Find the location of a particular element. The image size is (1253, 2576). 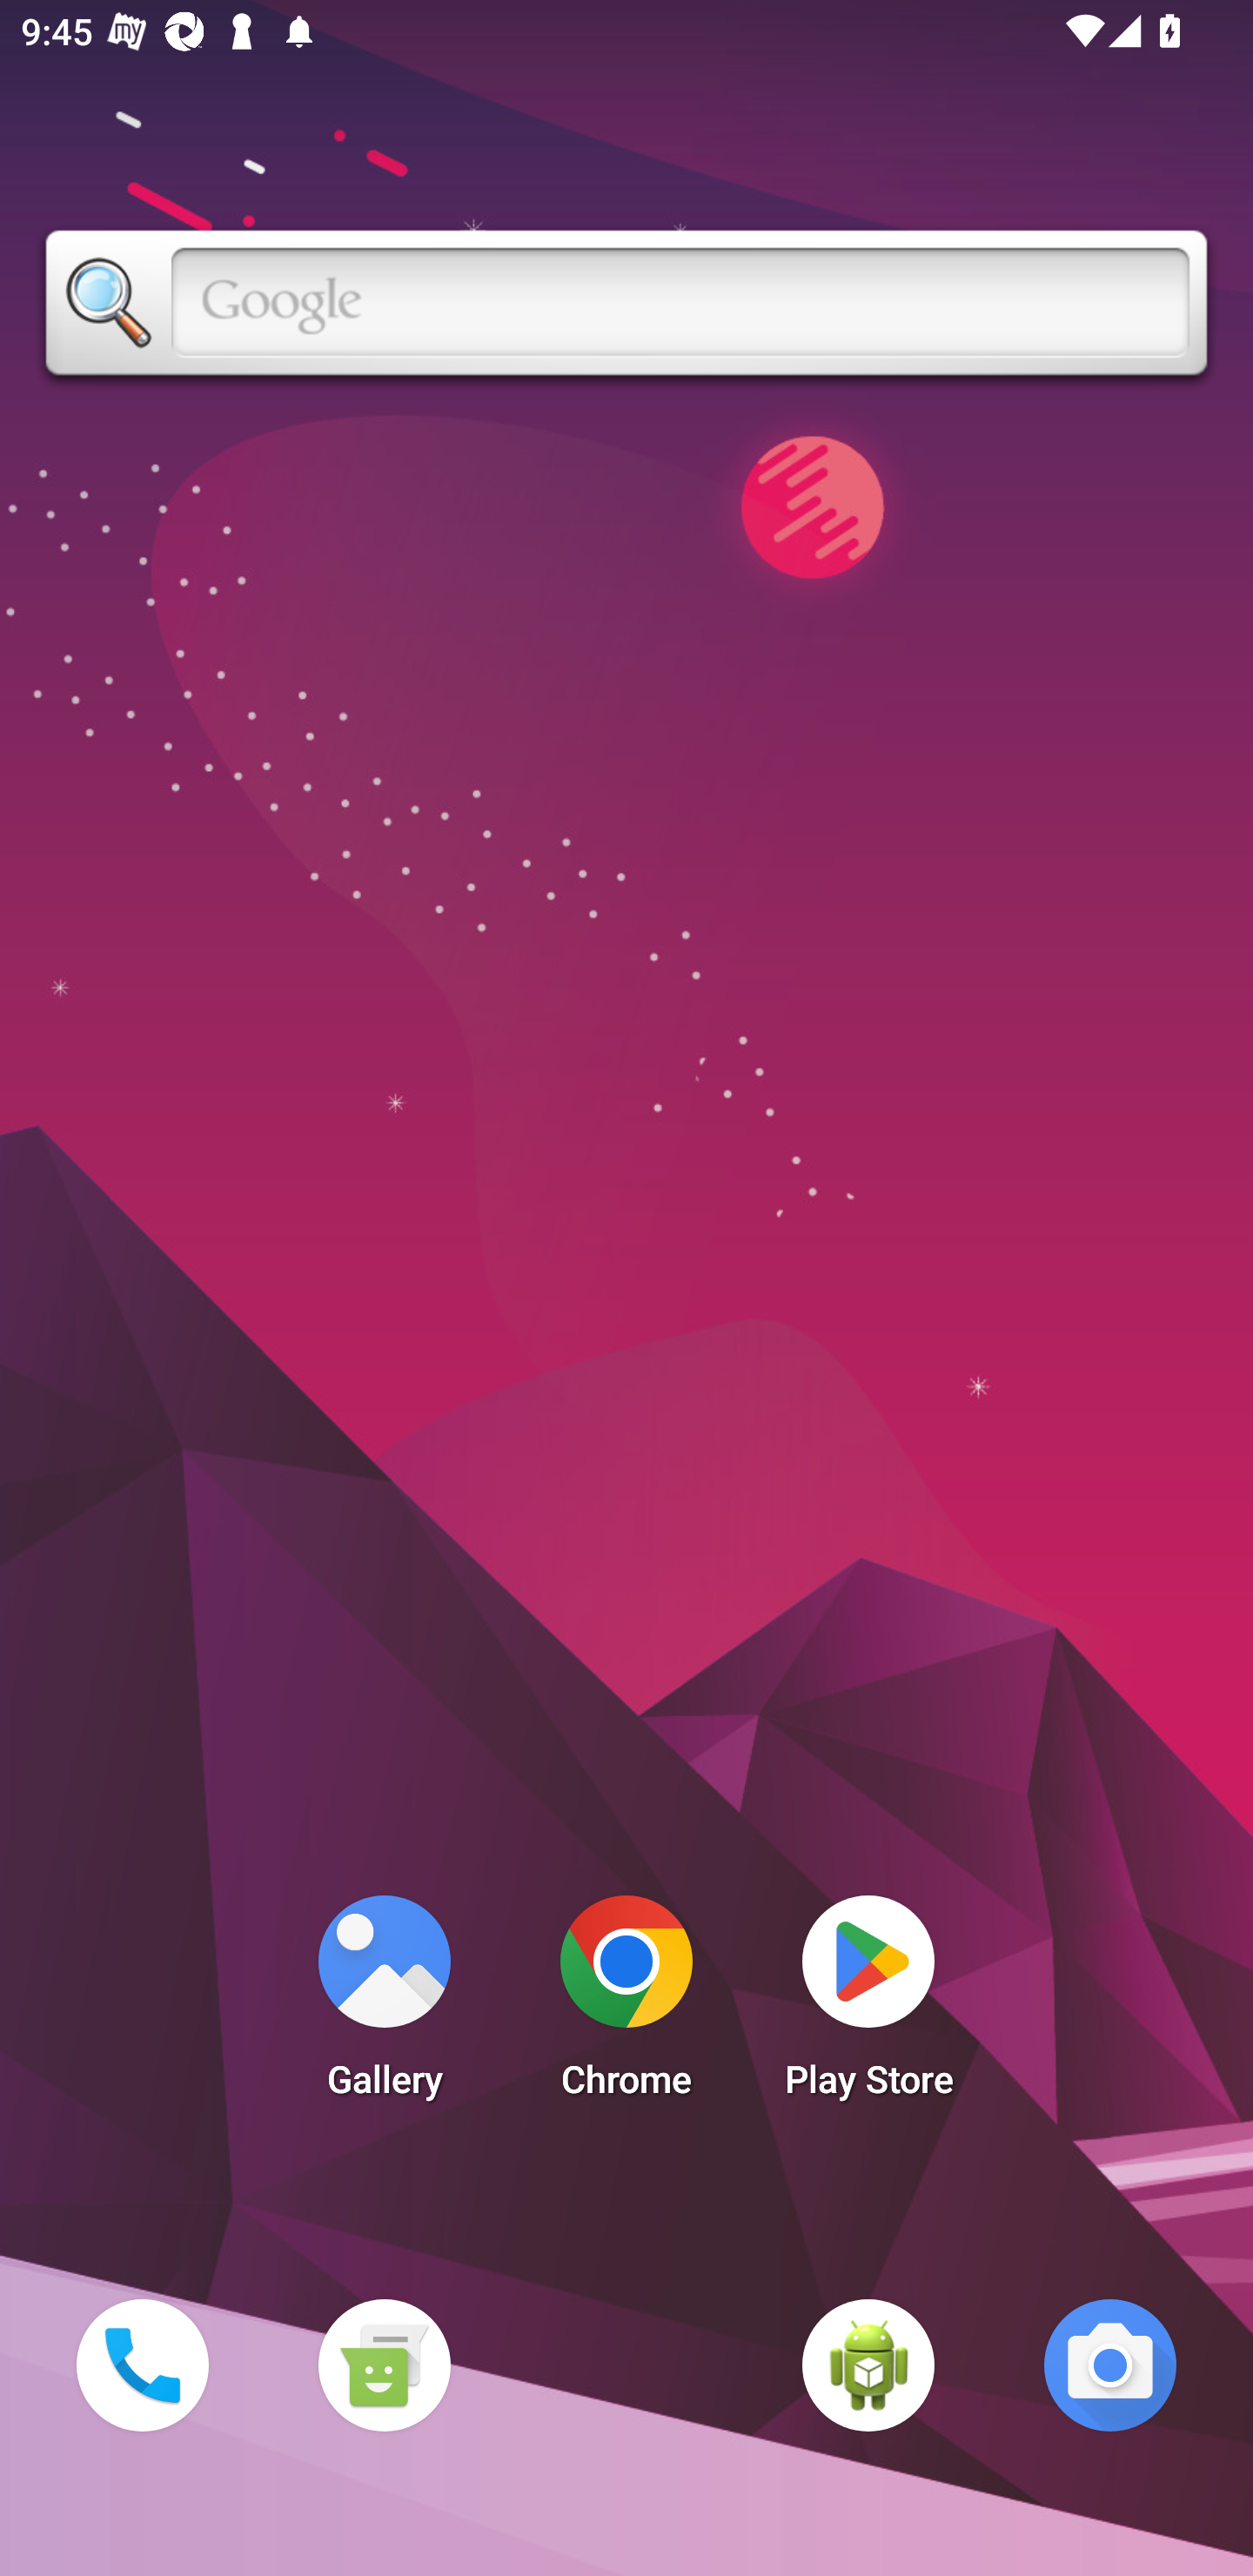

Phone is located at coordinates (142, 2365).